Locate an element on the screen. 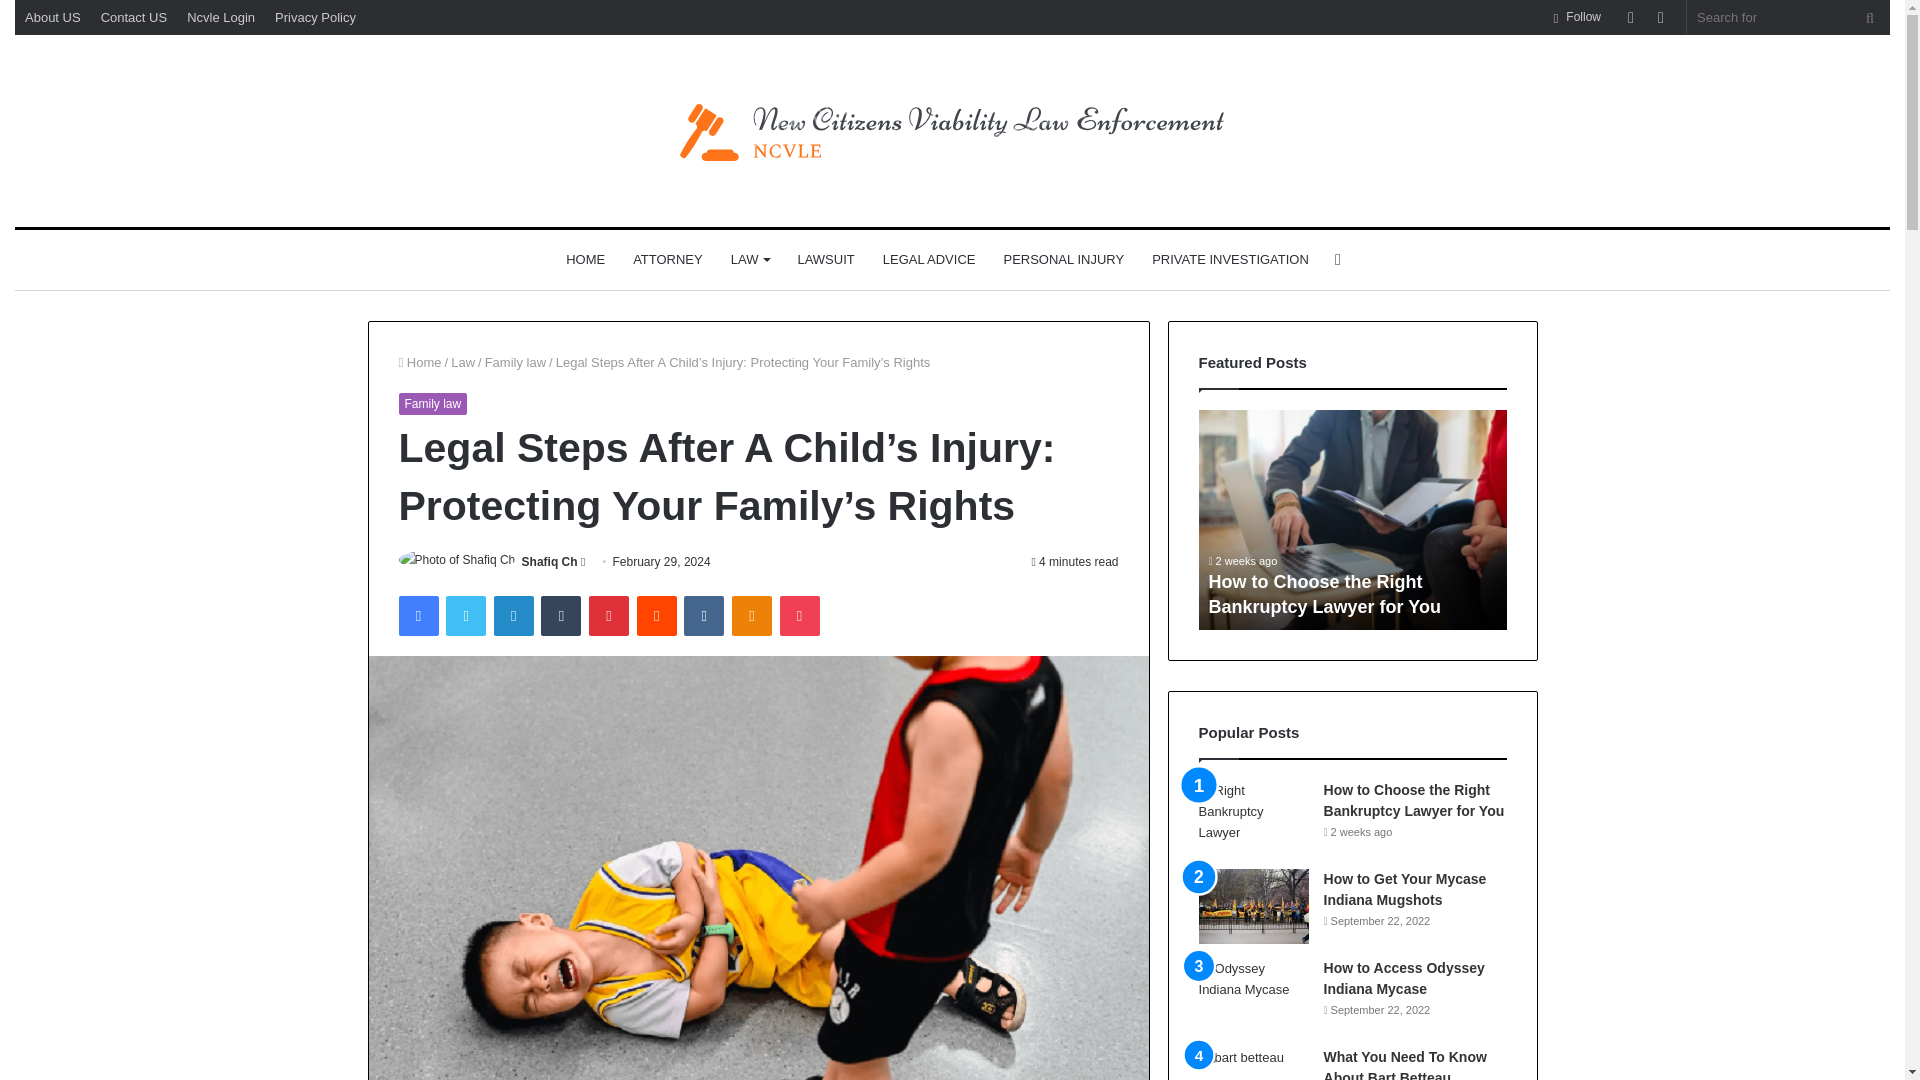  Facebook is located at coordinates (417, 616).